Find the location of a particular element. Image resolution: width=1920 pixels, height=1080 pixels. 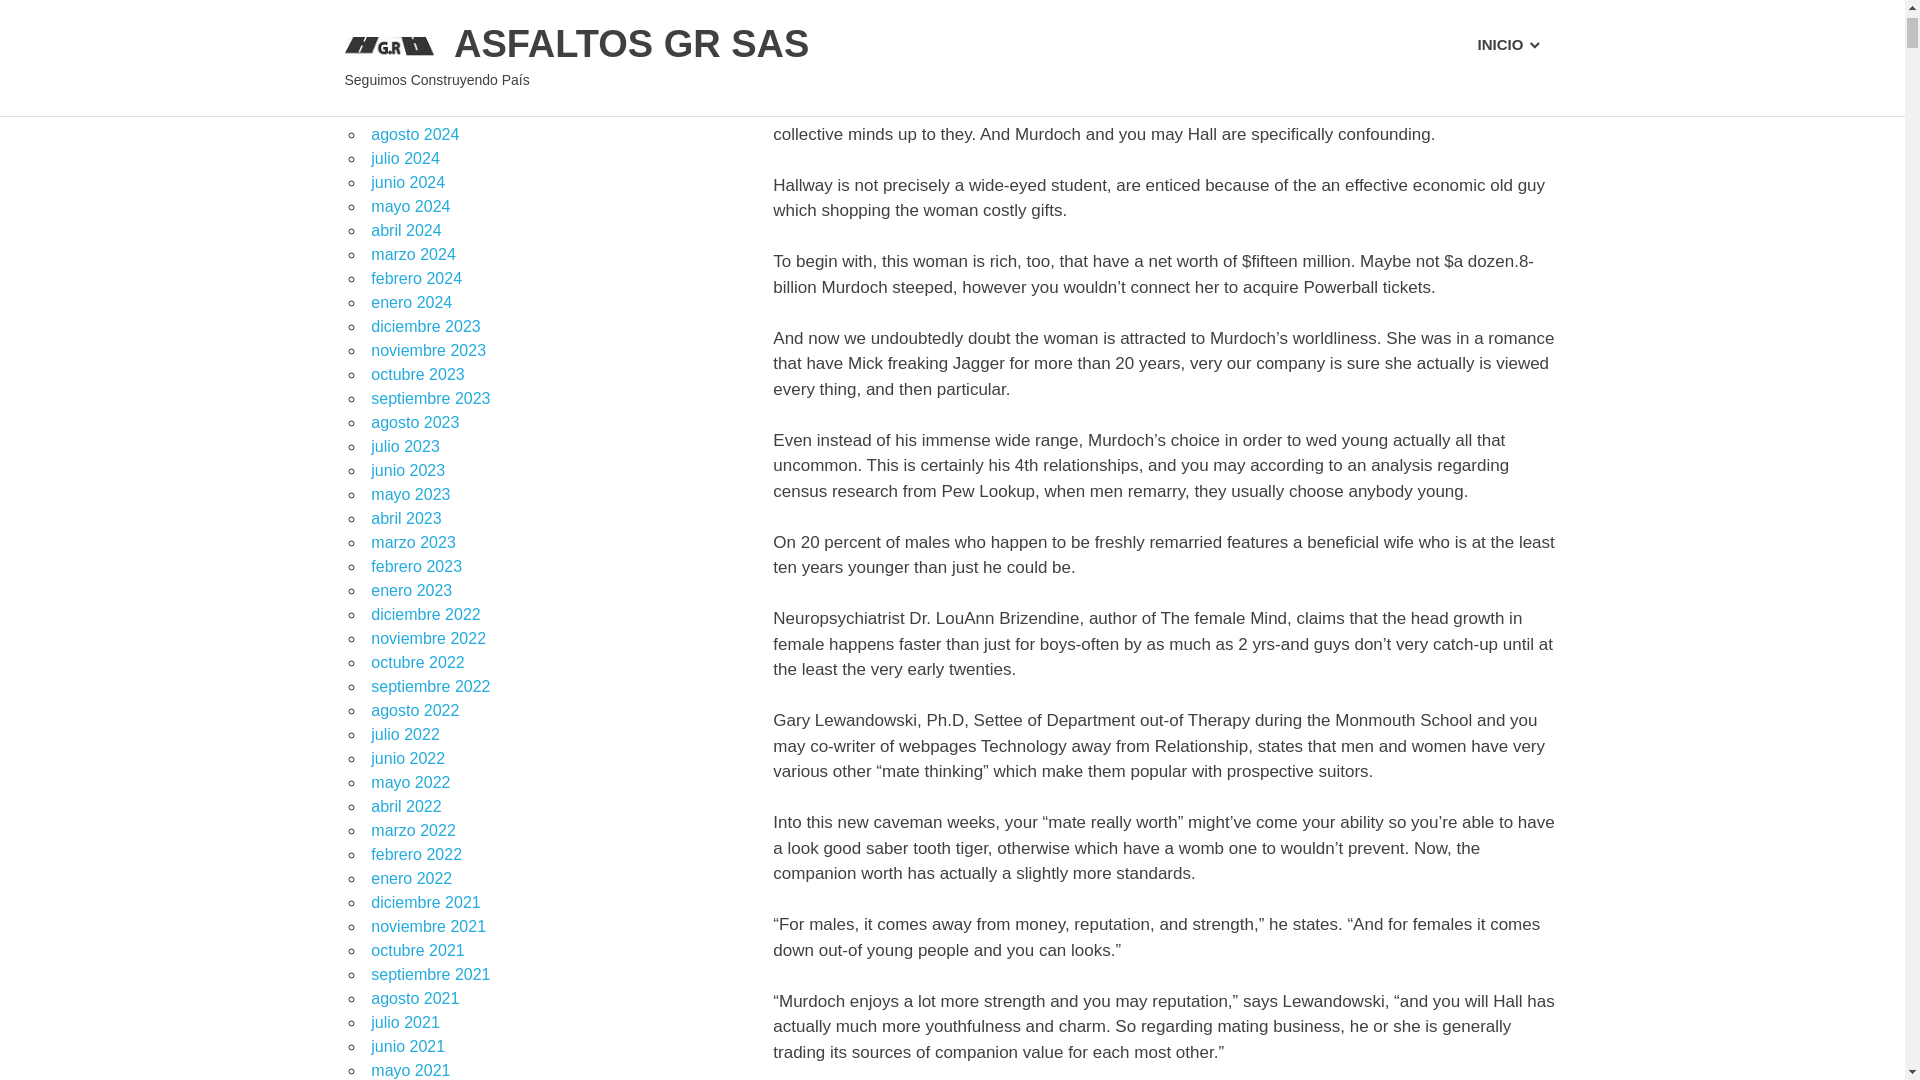

marzo 2023 is located at coordinates (413, 542).